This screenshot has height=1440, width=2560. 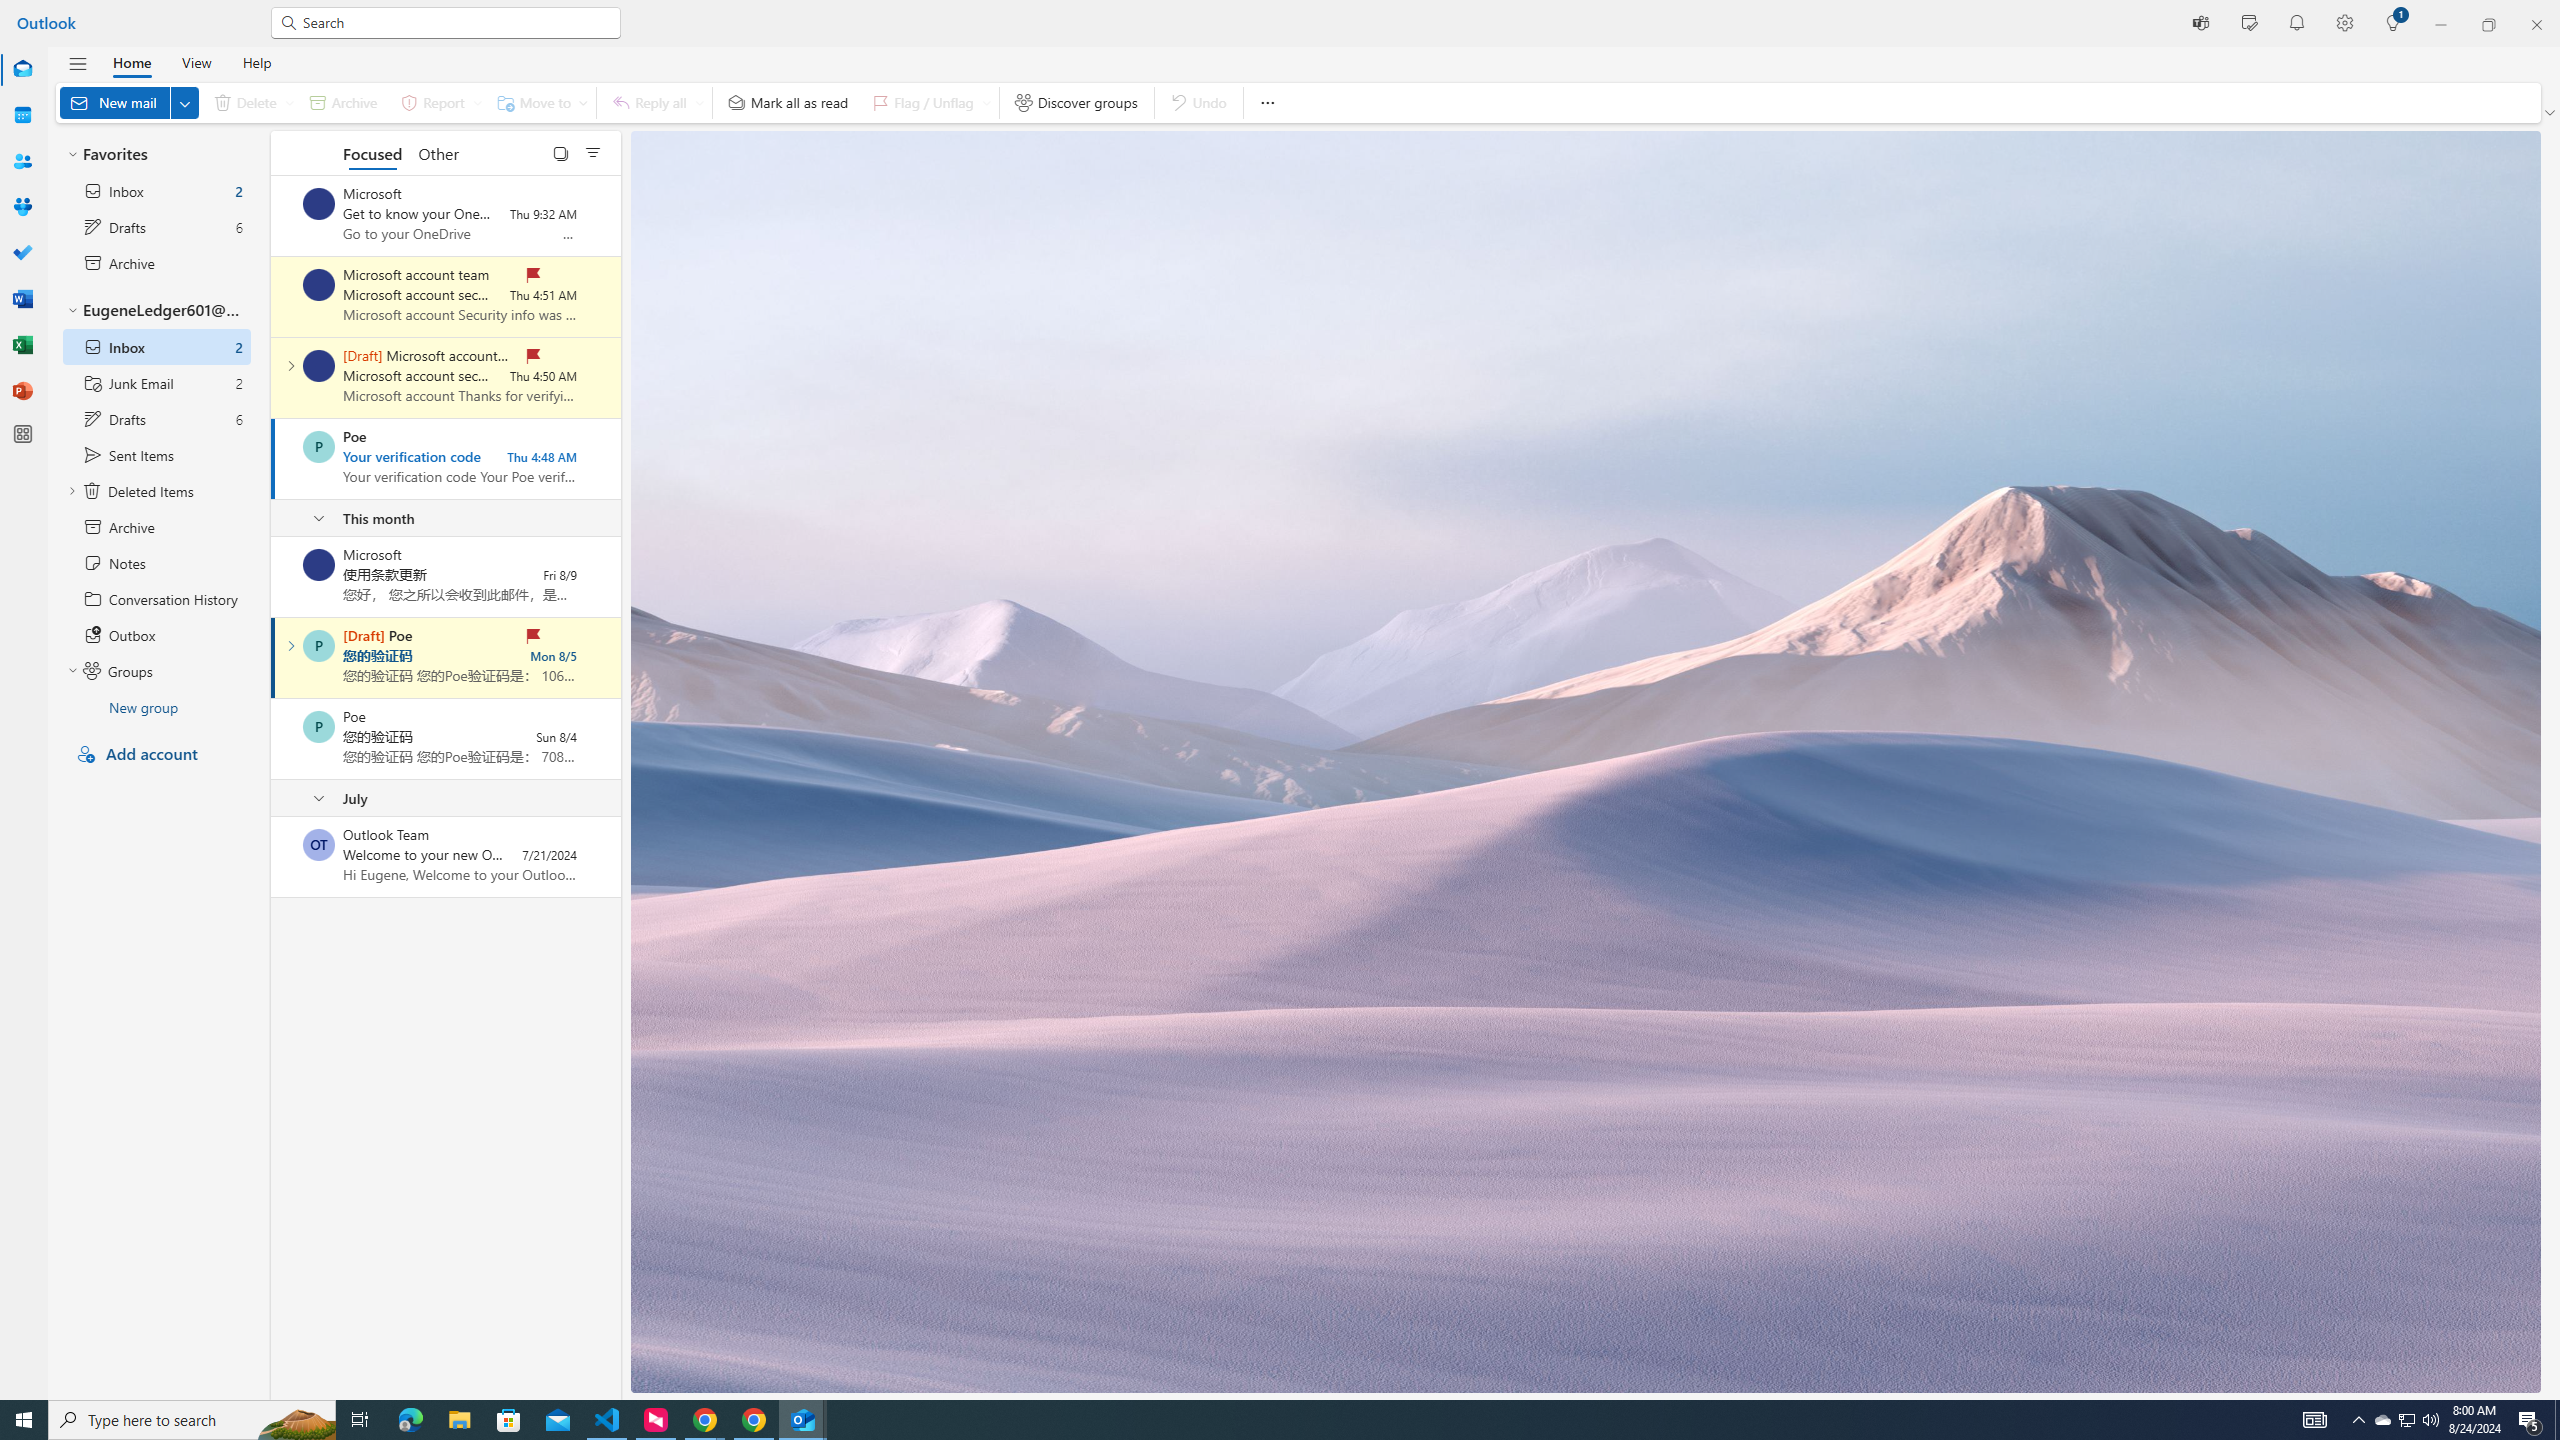 I want to click on Microsoft, so click(x=318, y=564).